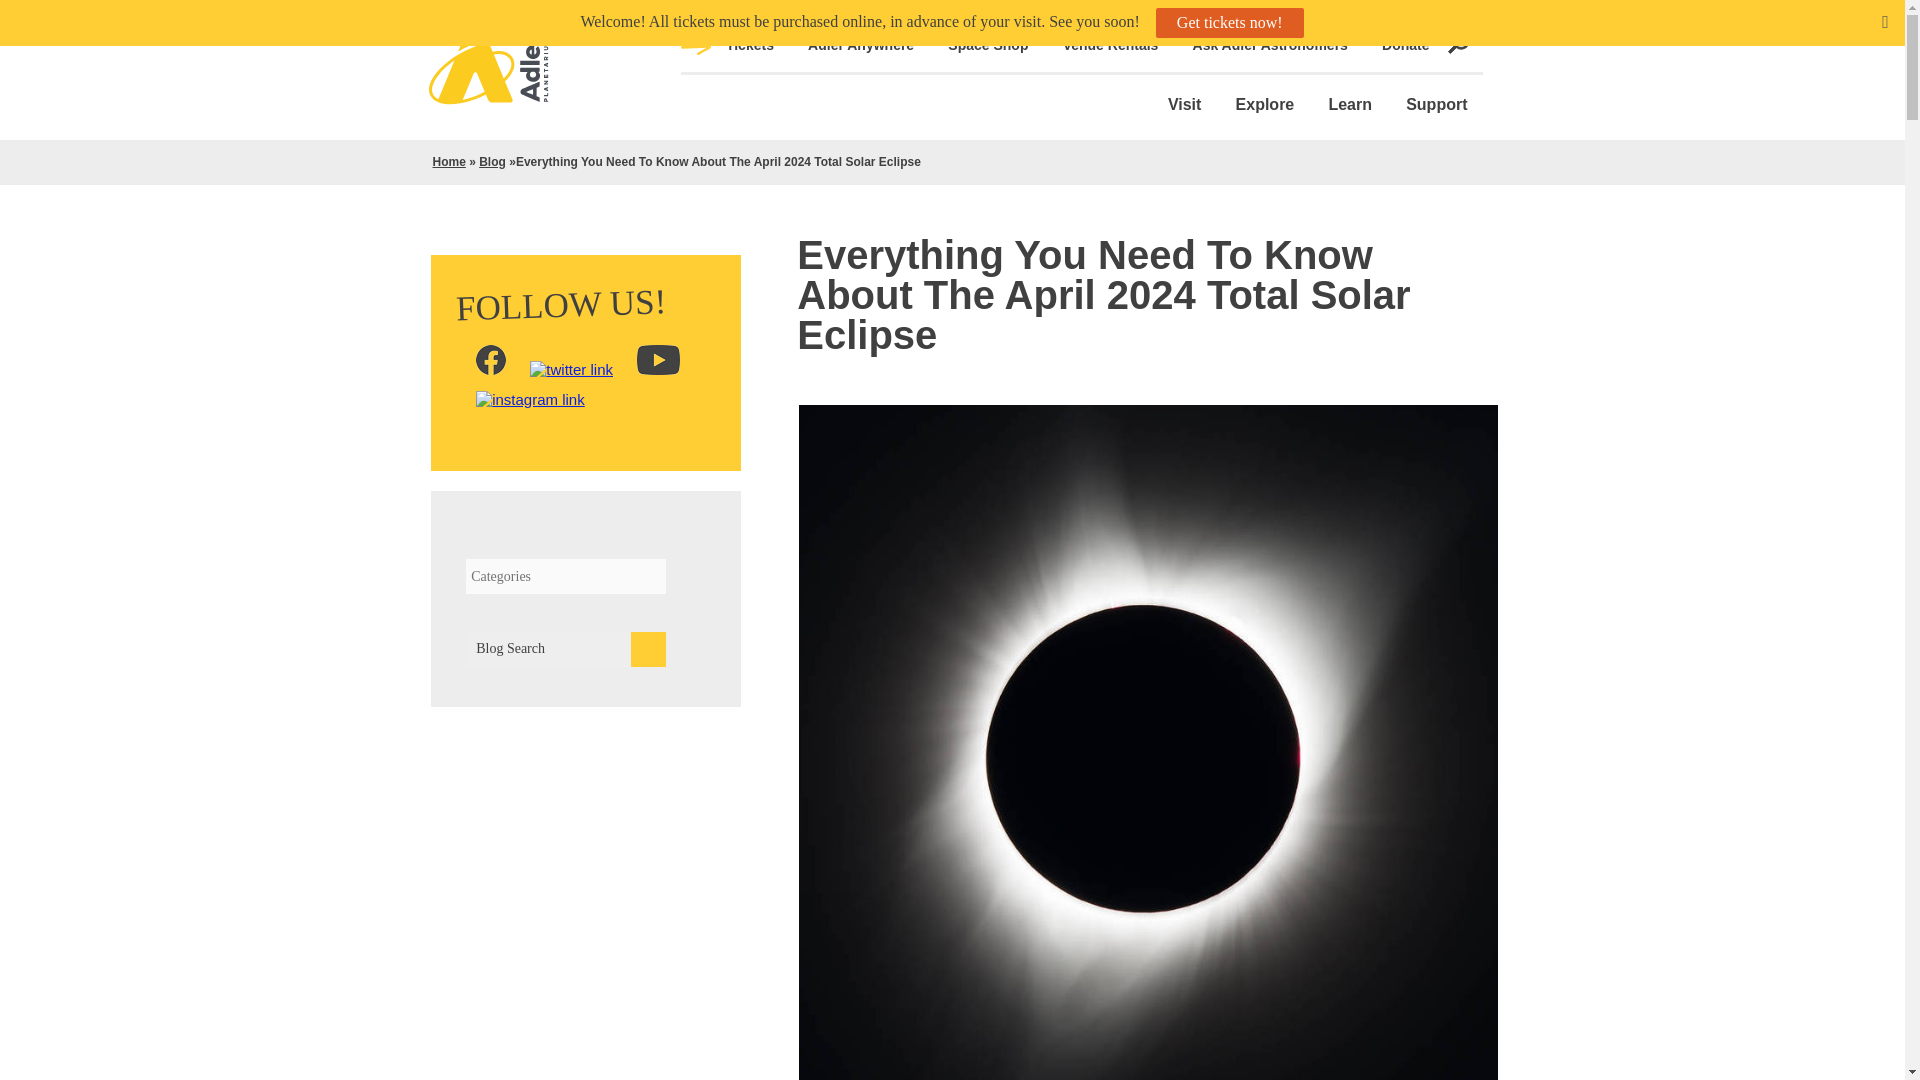  Describe the element at coordinates (1767, 787) in the screenshot. I see `Sky Shows` at that location.